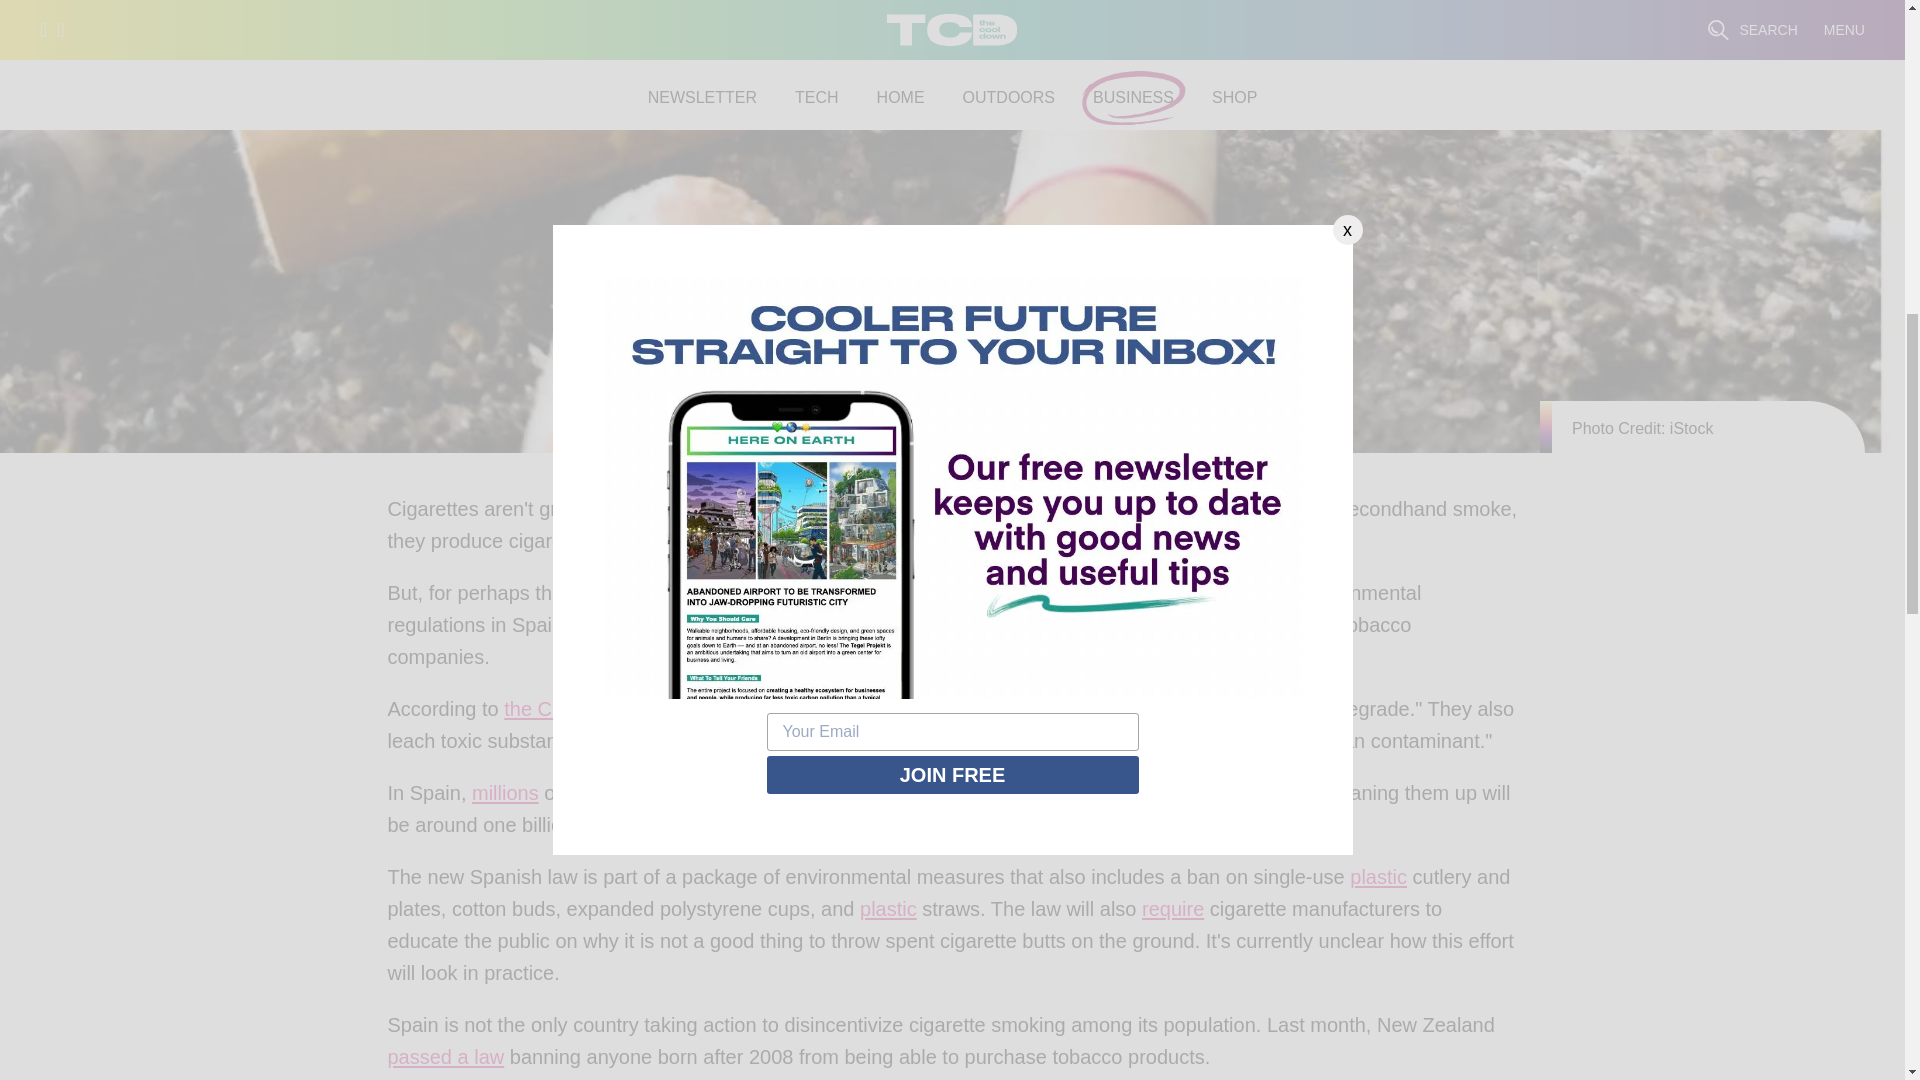 The image size is (1920, 1080). Describe the element at coordinates (830, 546) in the screenshot. I see `prevalent` at that location.